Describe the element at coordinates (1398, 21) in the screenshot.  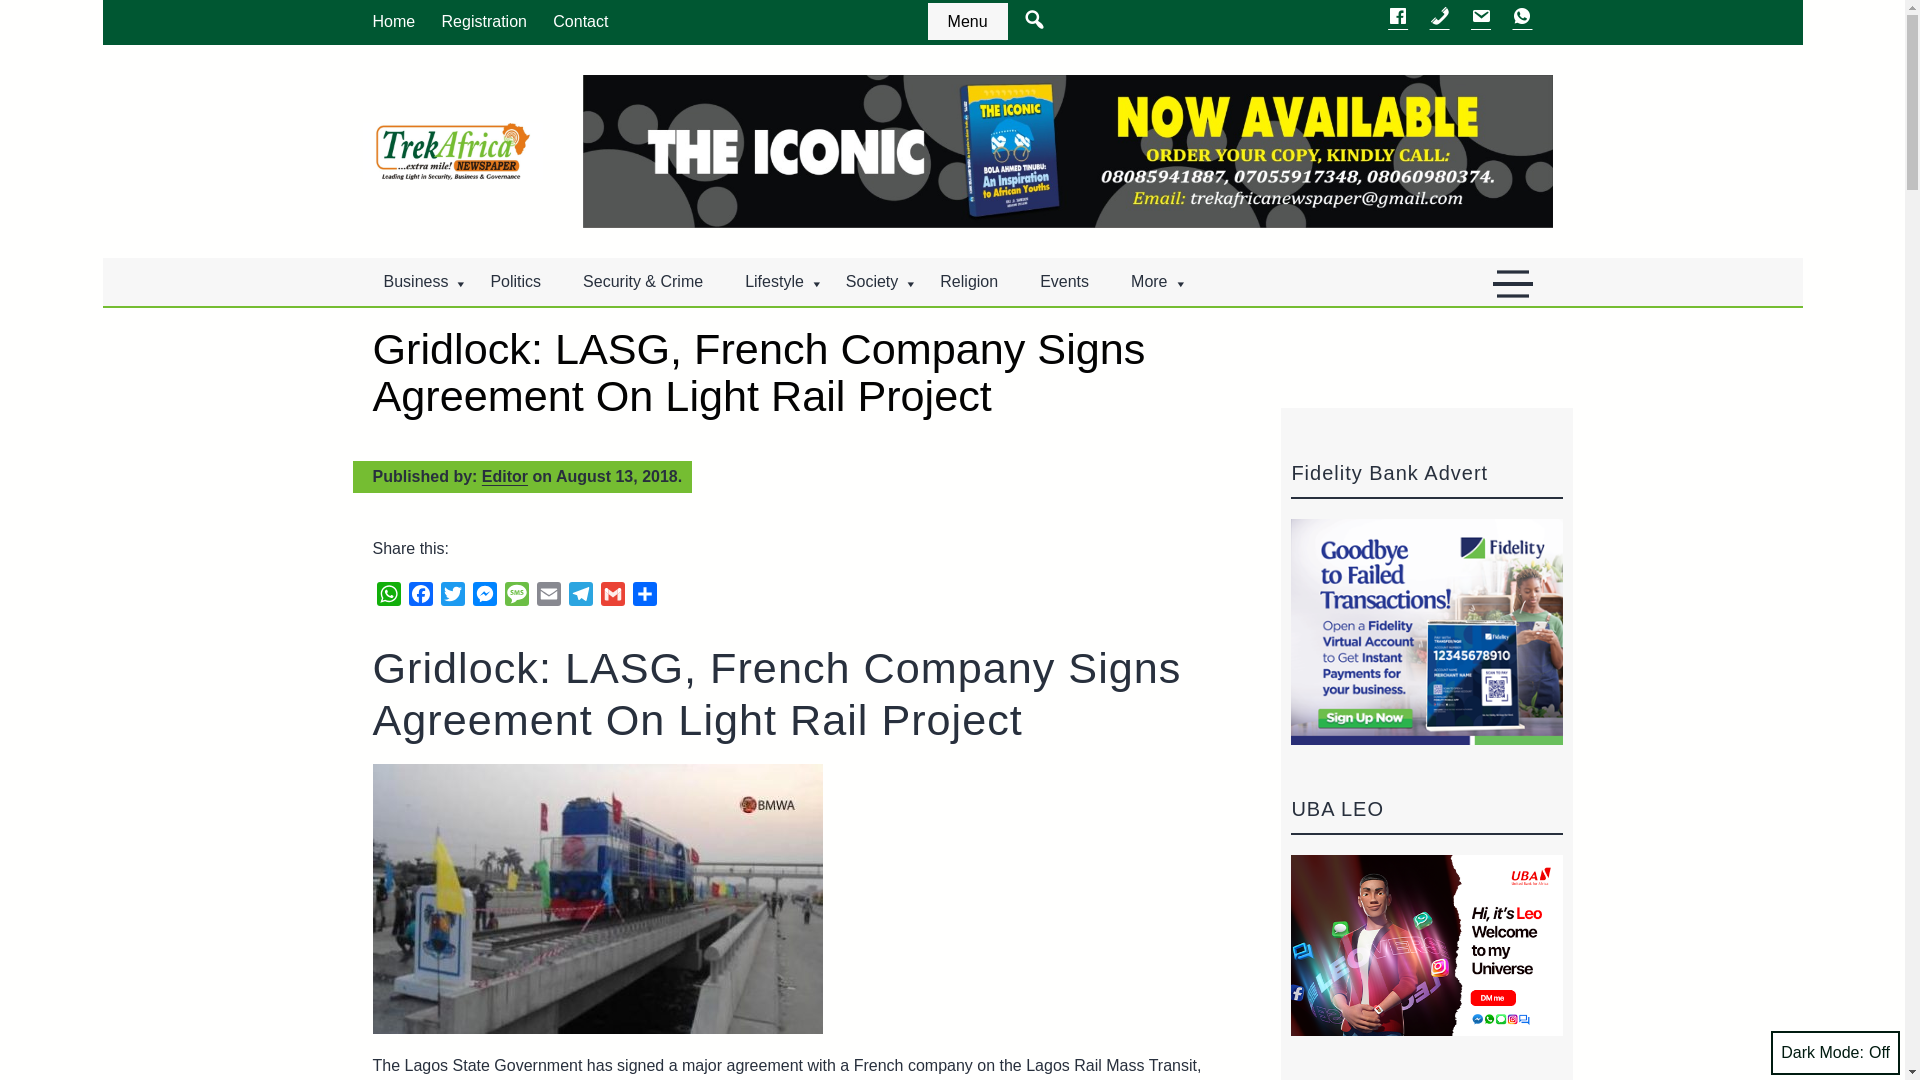
I see `Trek Africa on Facebook` at that location.